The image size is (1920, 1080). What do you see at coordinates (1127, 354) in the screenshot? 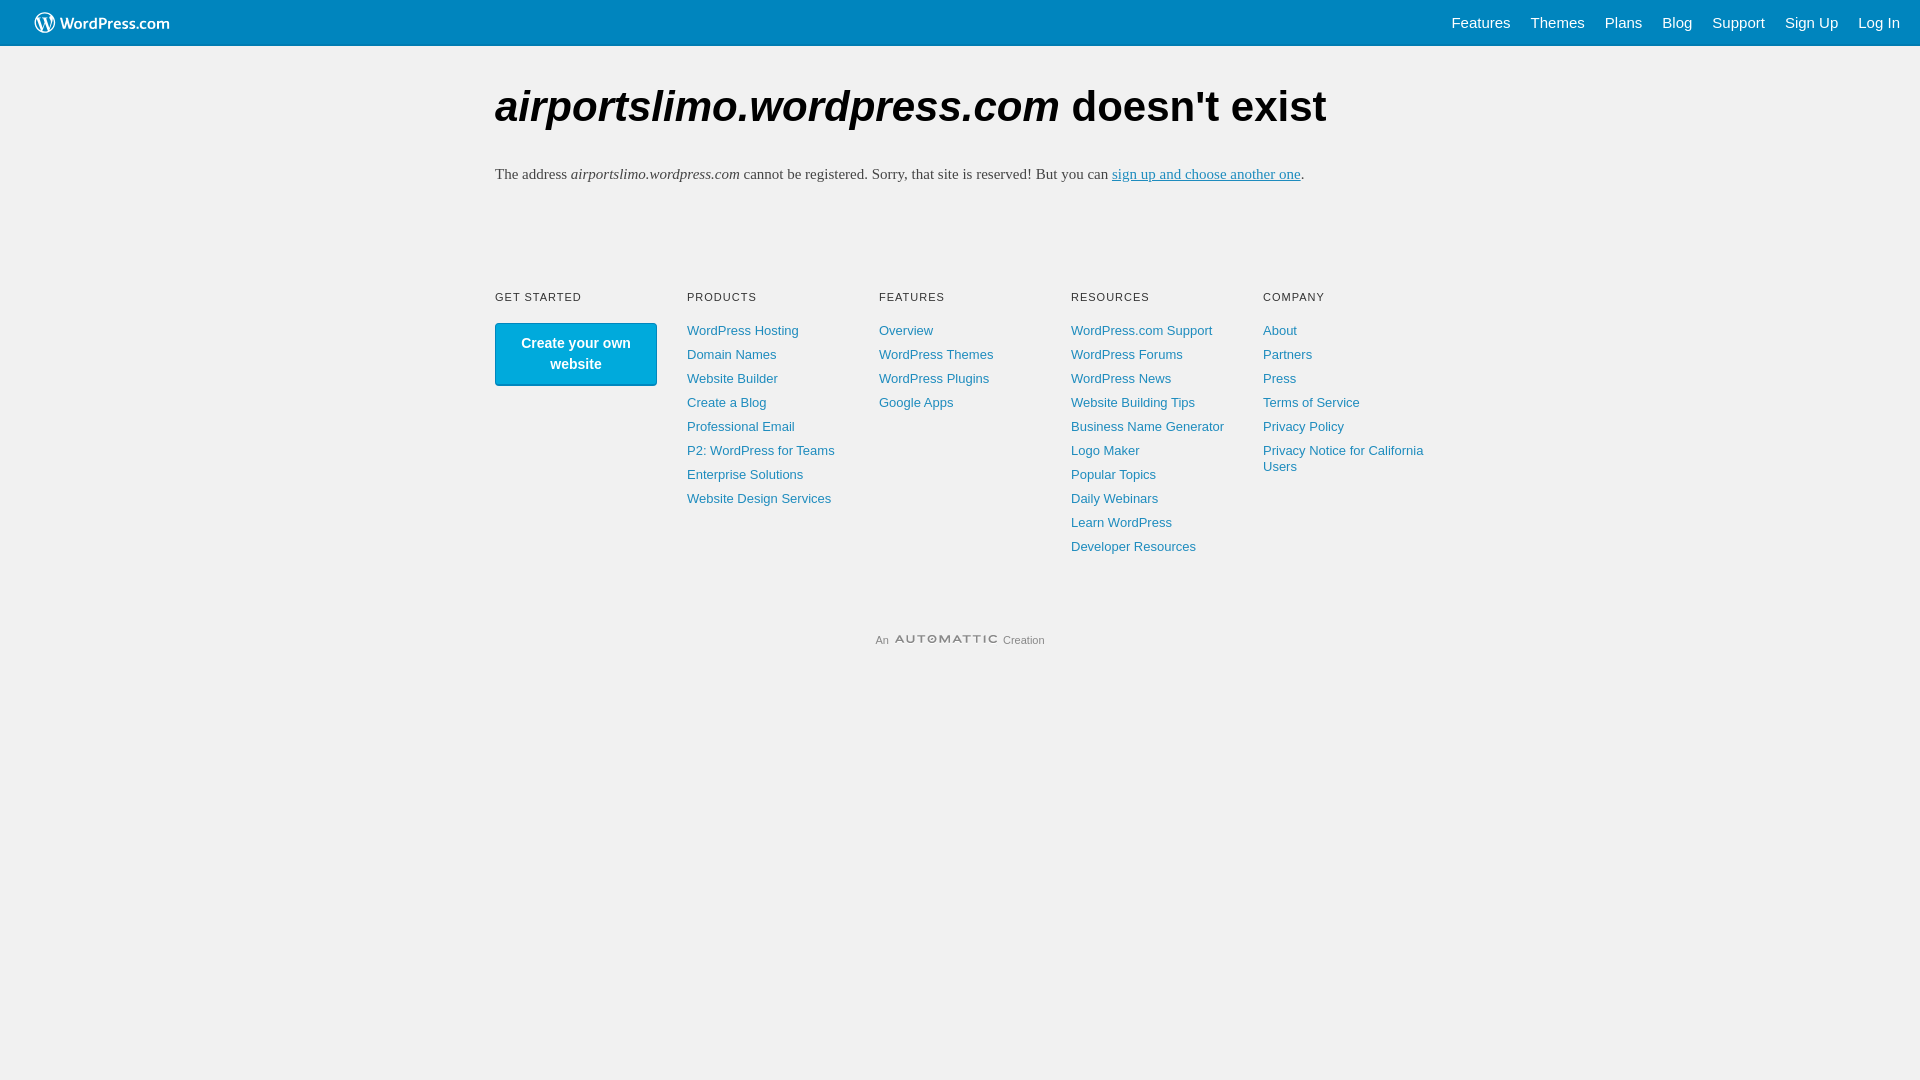
I see `WordPress Forums` at bounding box center [1127, 354].